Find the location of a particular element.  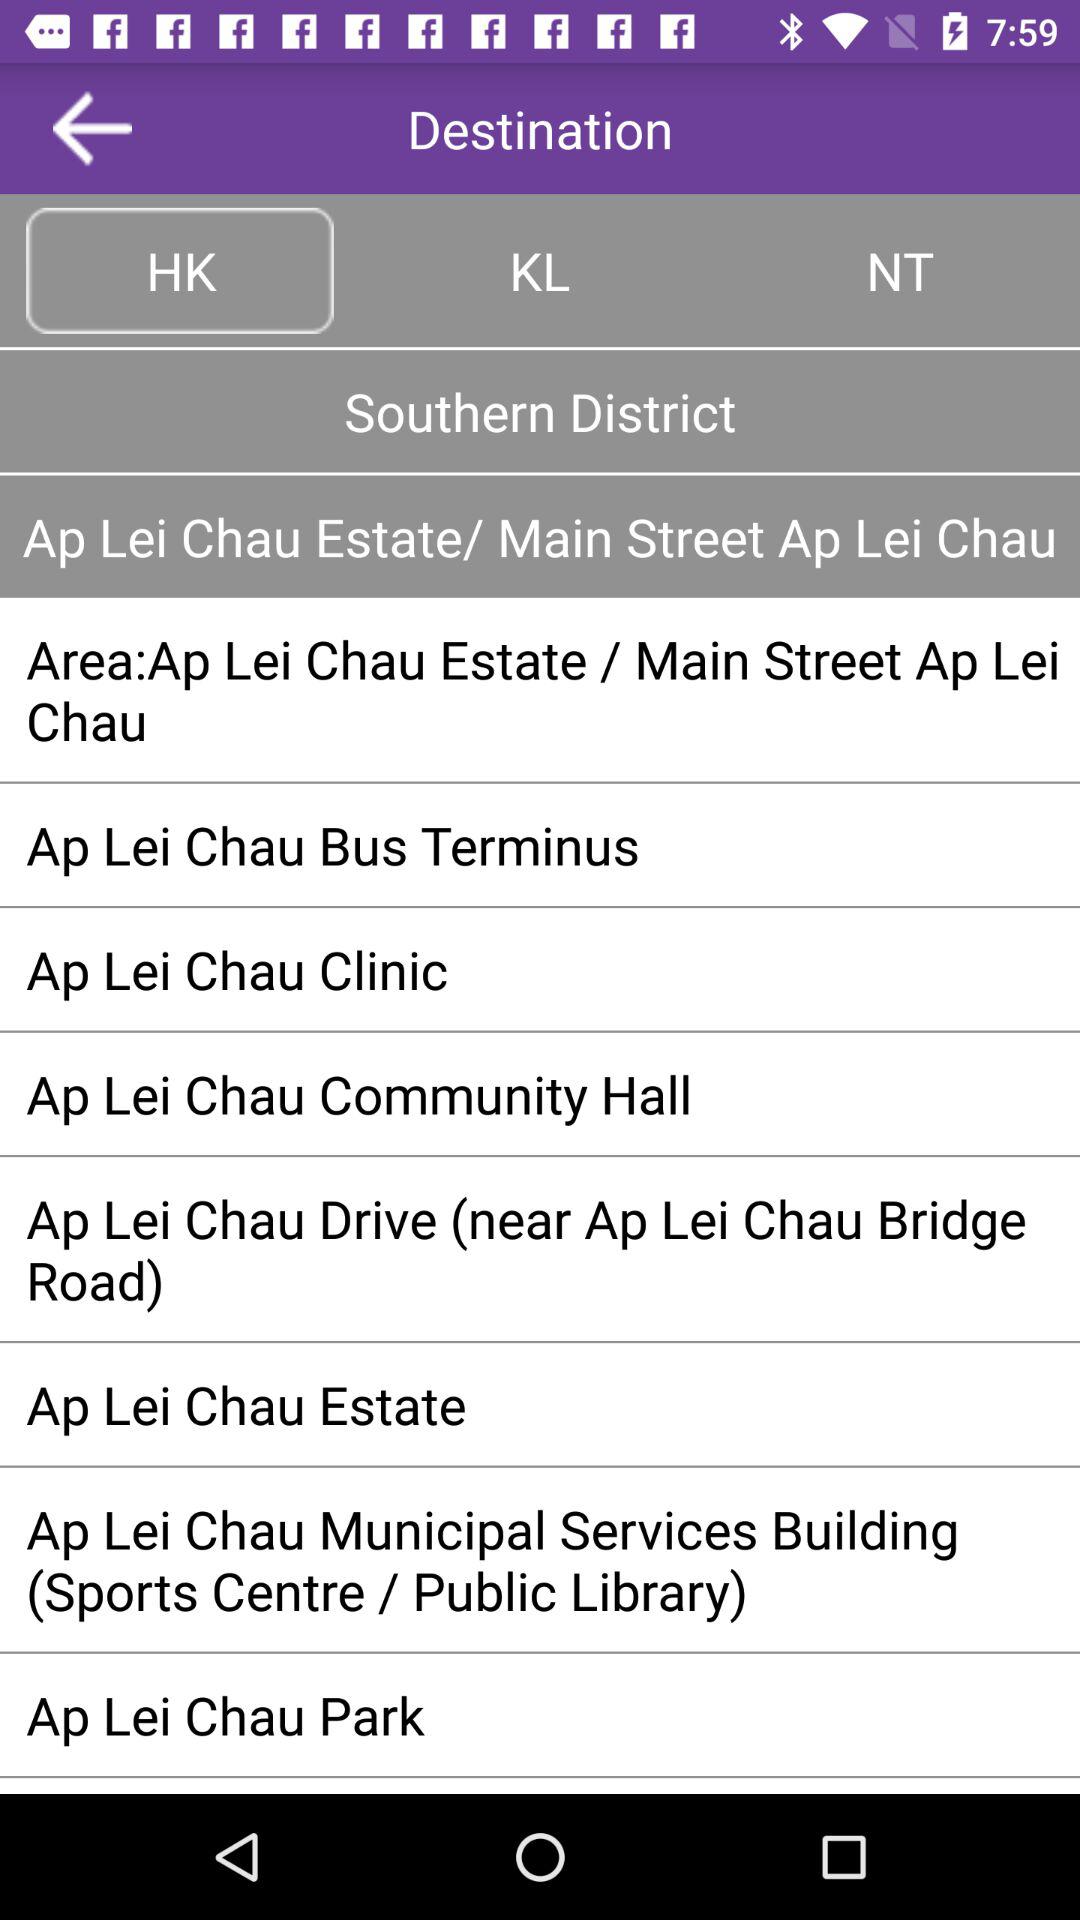

launch the area ap lei is located at coordinates (540, 689).